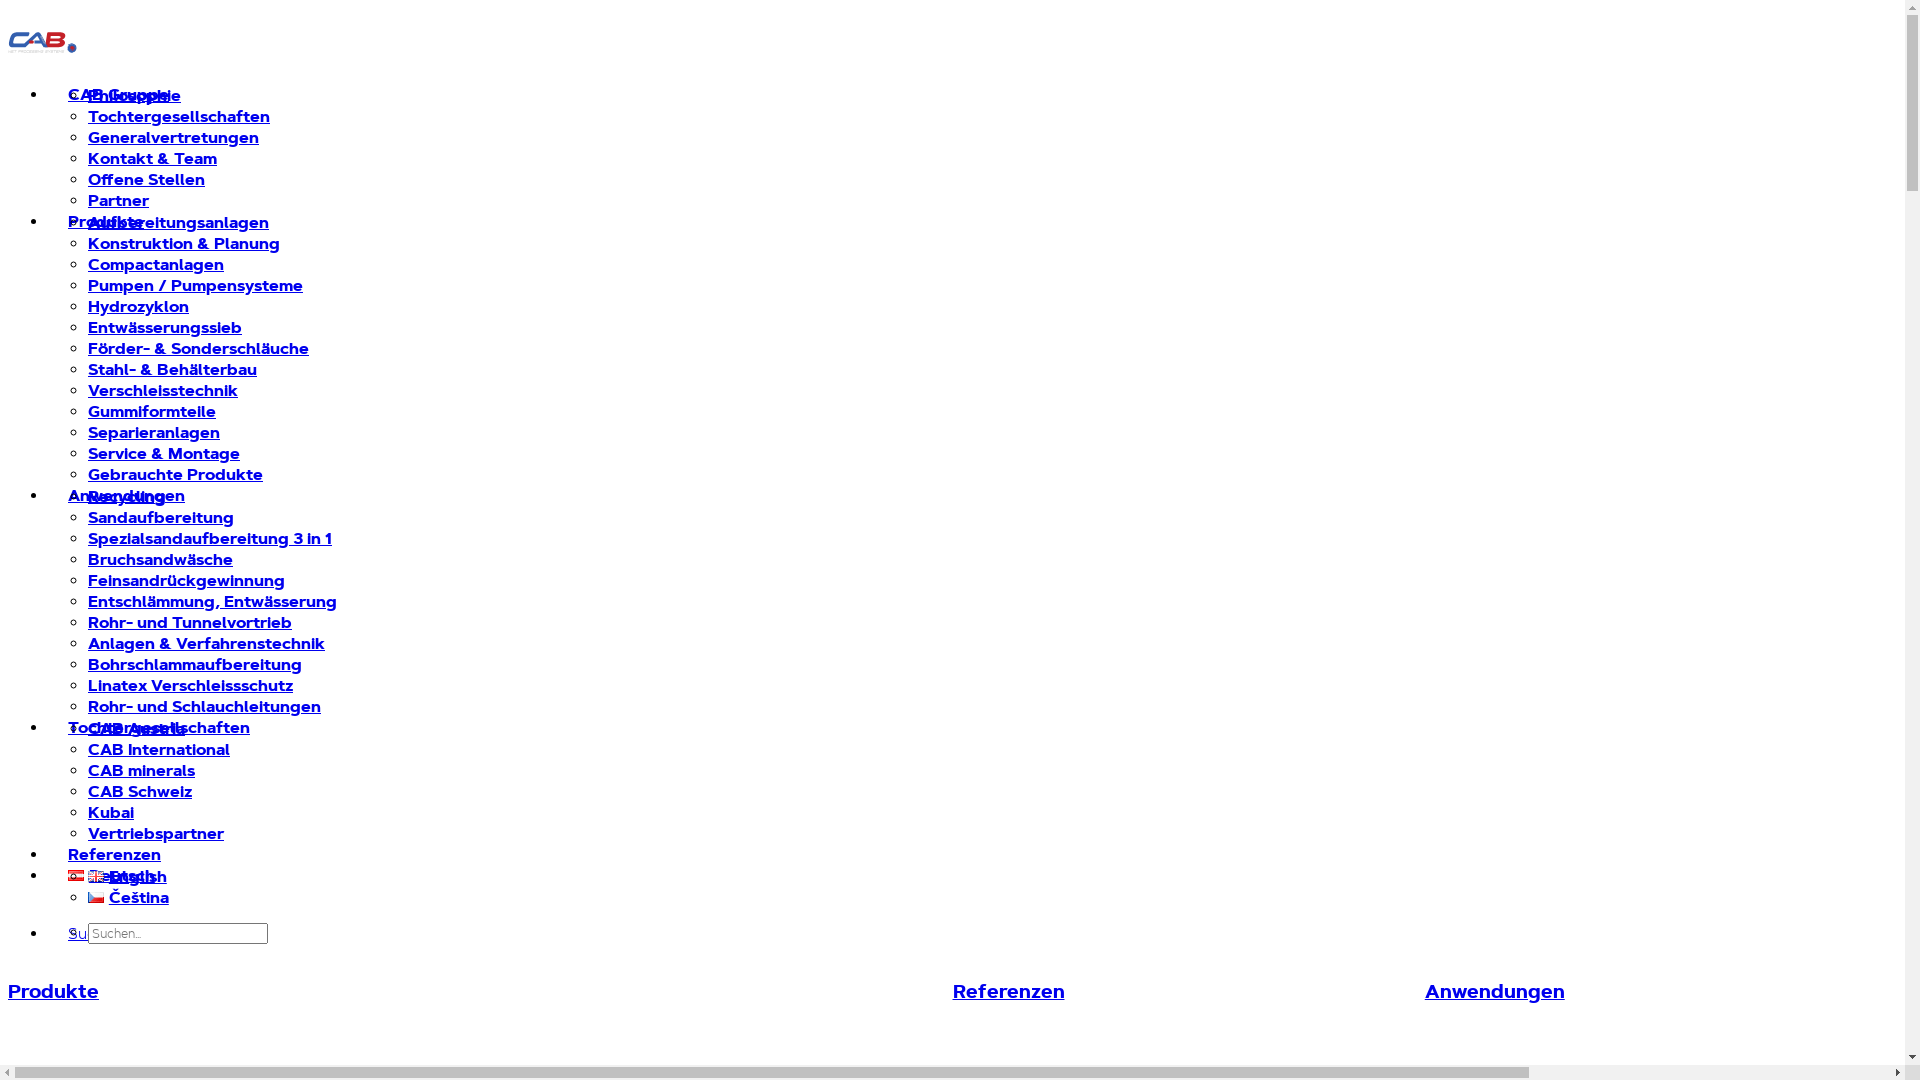  What do you see at coordinates (106, 222) in the screenshot?
I see `Produkte` at bounding box center [106, 222].